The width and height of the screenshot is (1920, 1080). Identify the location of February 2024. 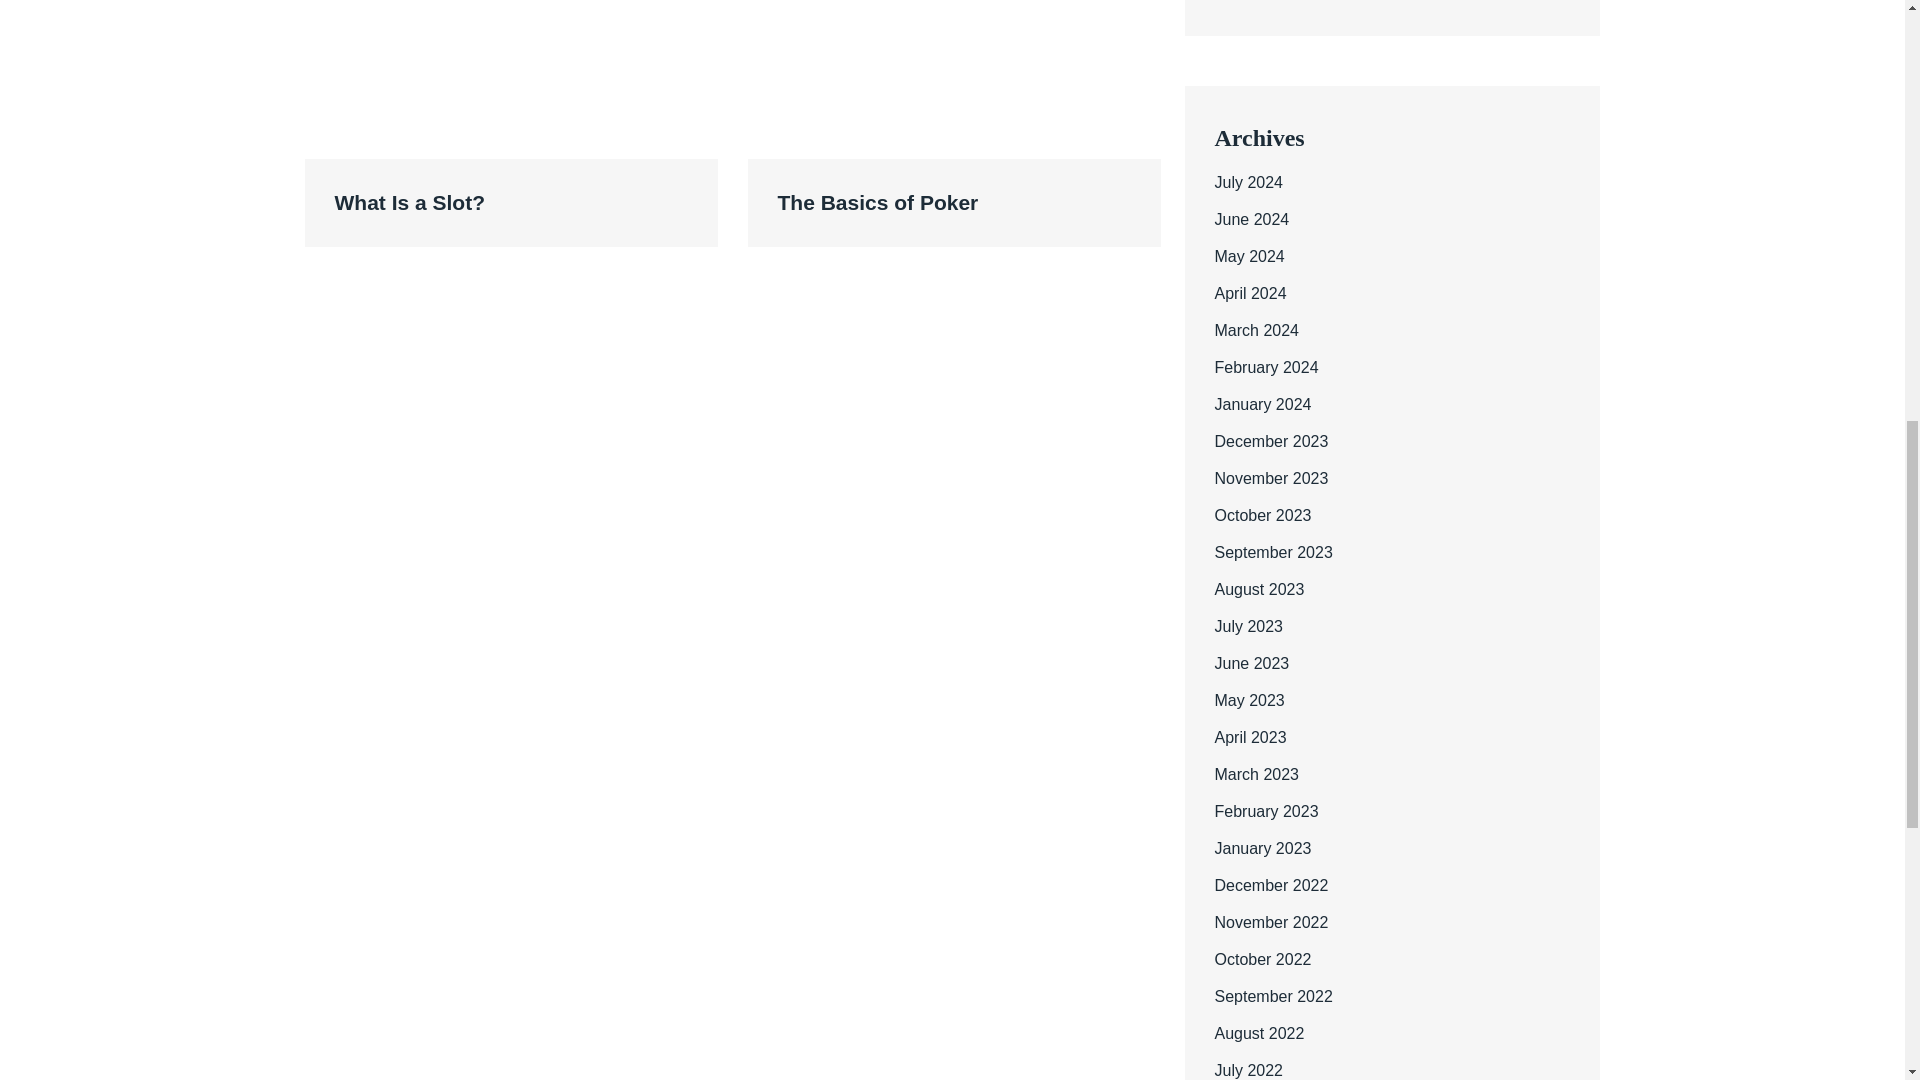
(1265, 366).